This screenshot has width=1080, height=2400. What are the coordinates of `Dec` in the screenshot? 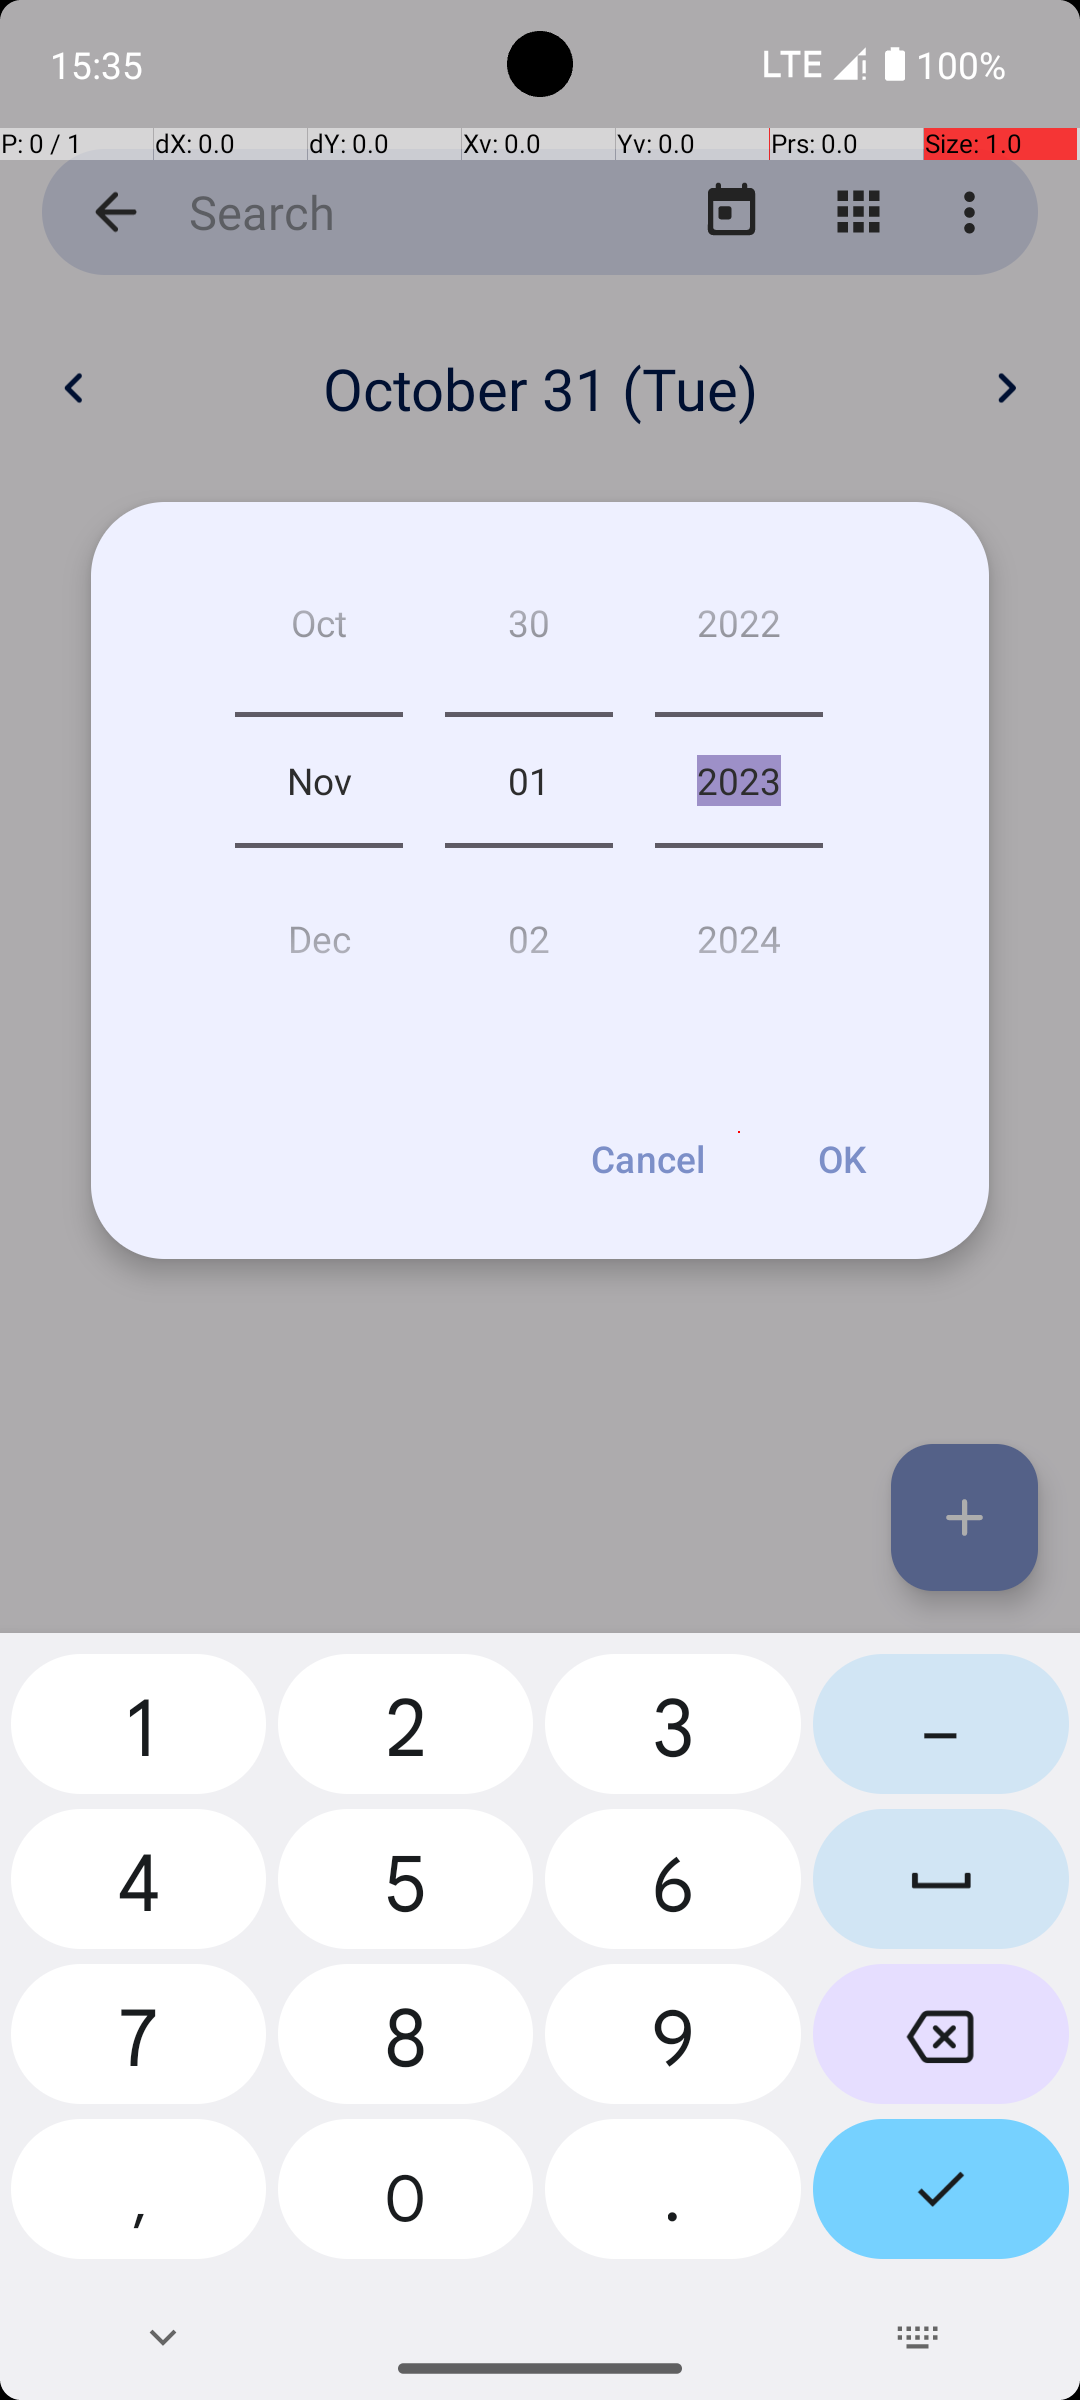 It's located at (319, 930).